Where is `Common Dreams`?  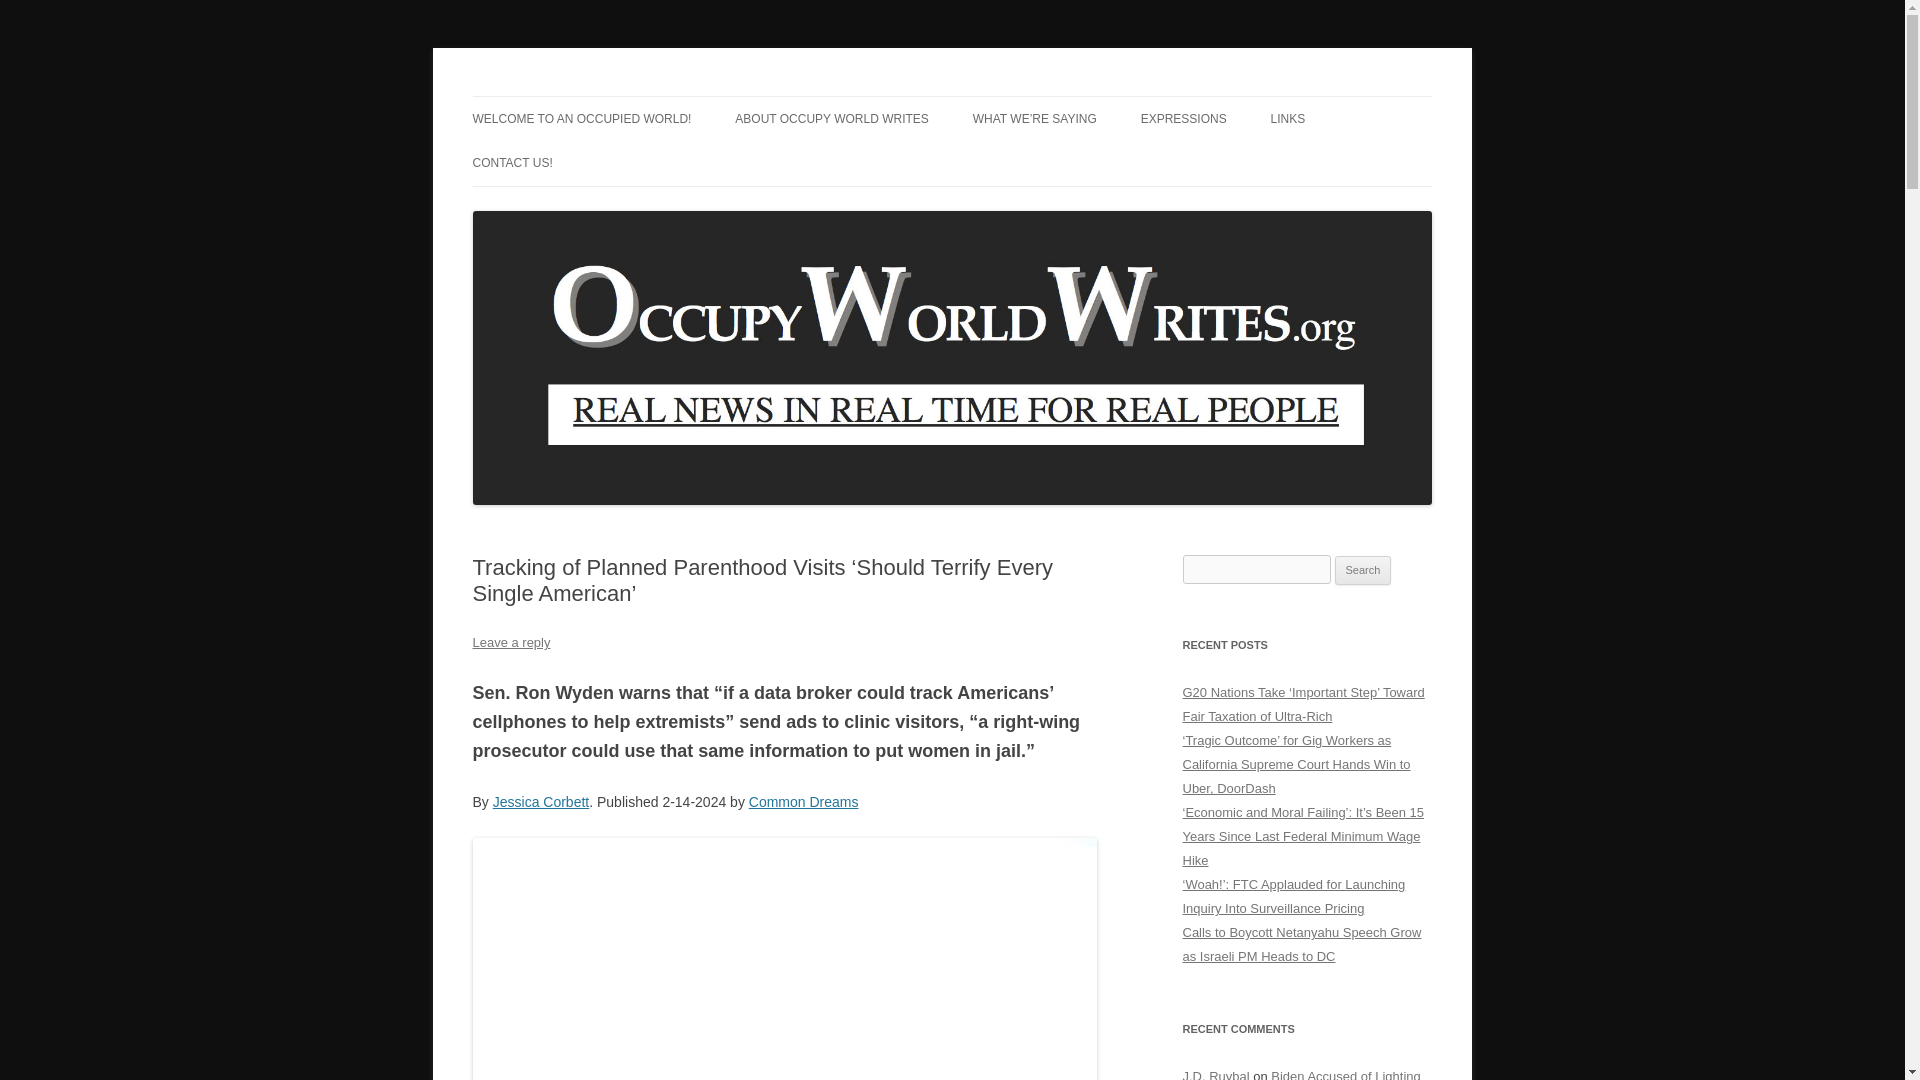
Common Dreams is located at coordinates (803, 802).